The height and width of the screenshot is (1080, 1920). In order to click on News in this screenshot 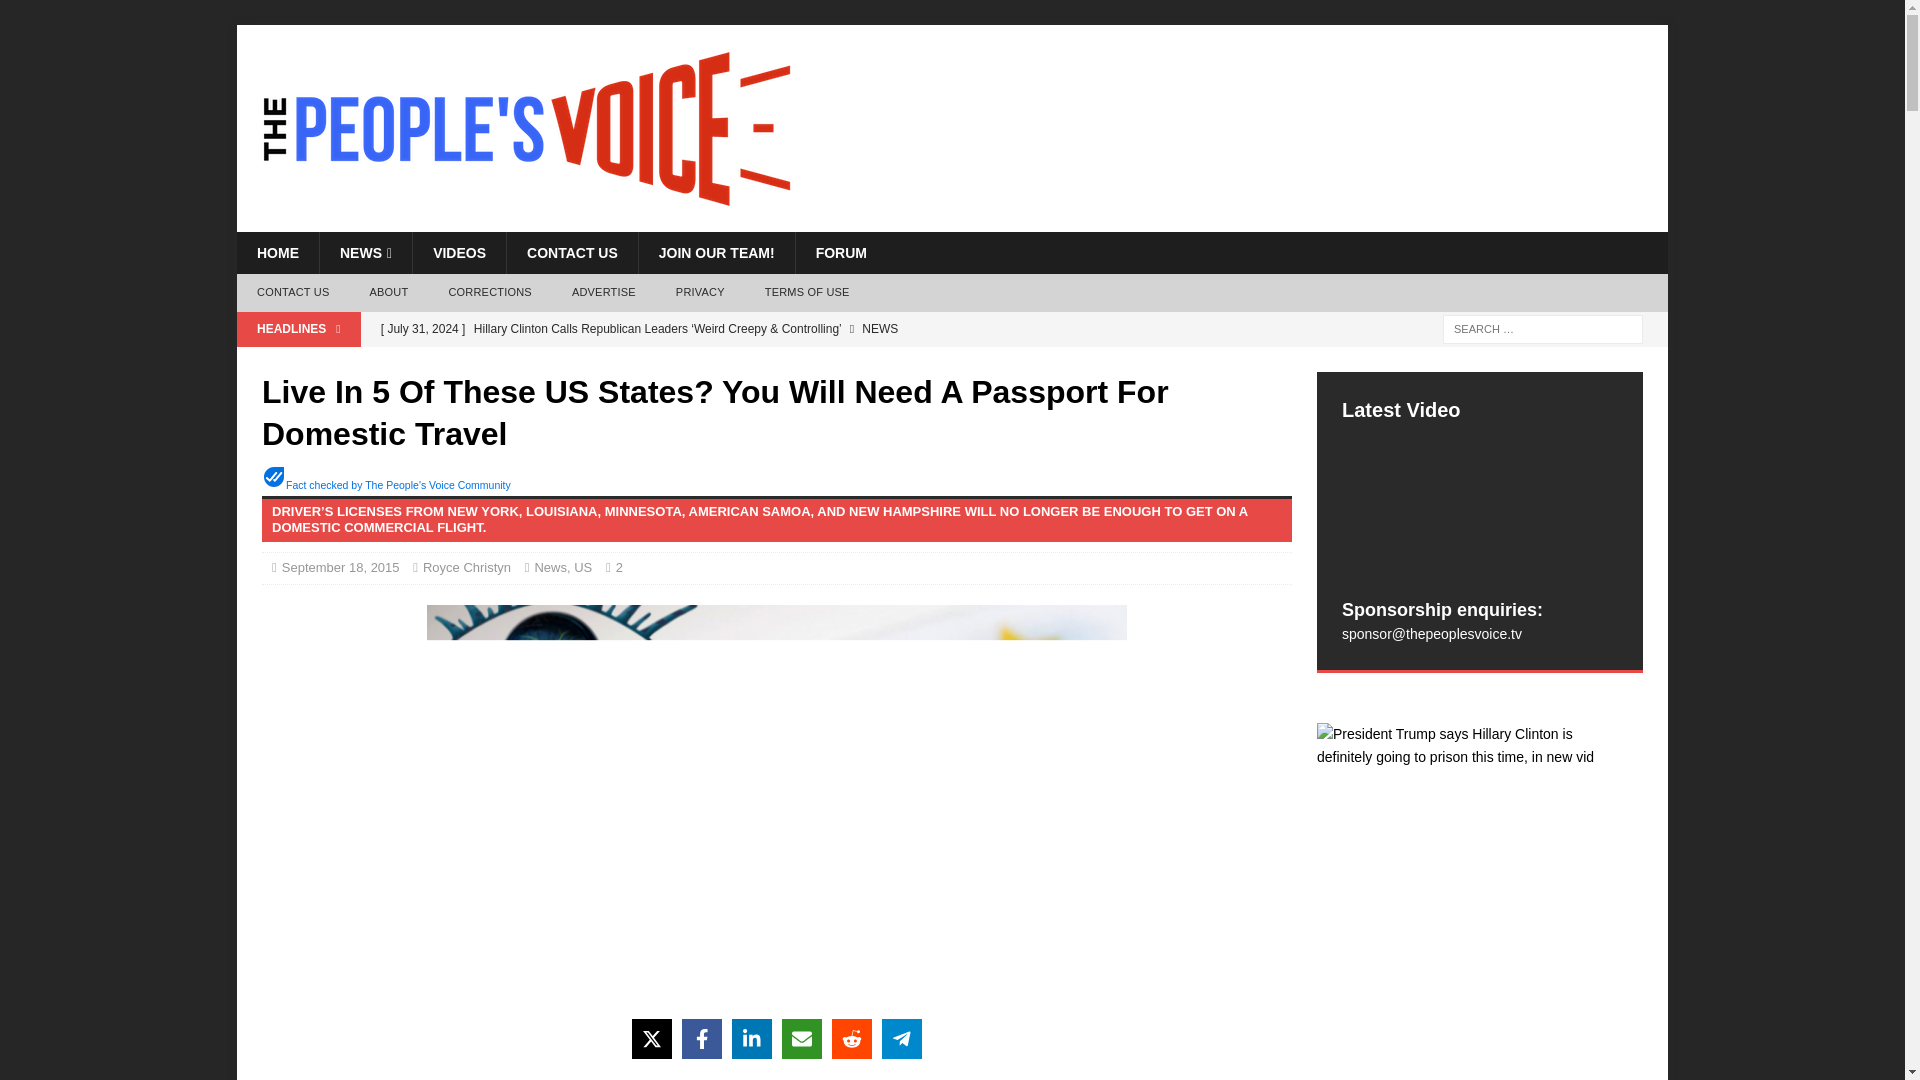, I will do `click(550, 567)`.